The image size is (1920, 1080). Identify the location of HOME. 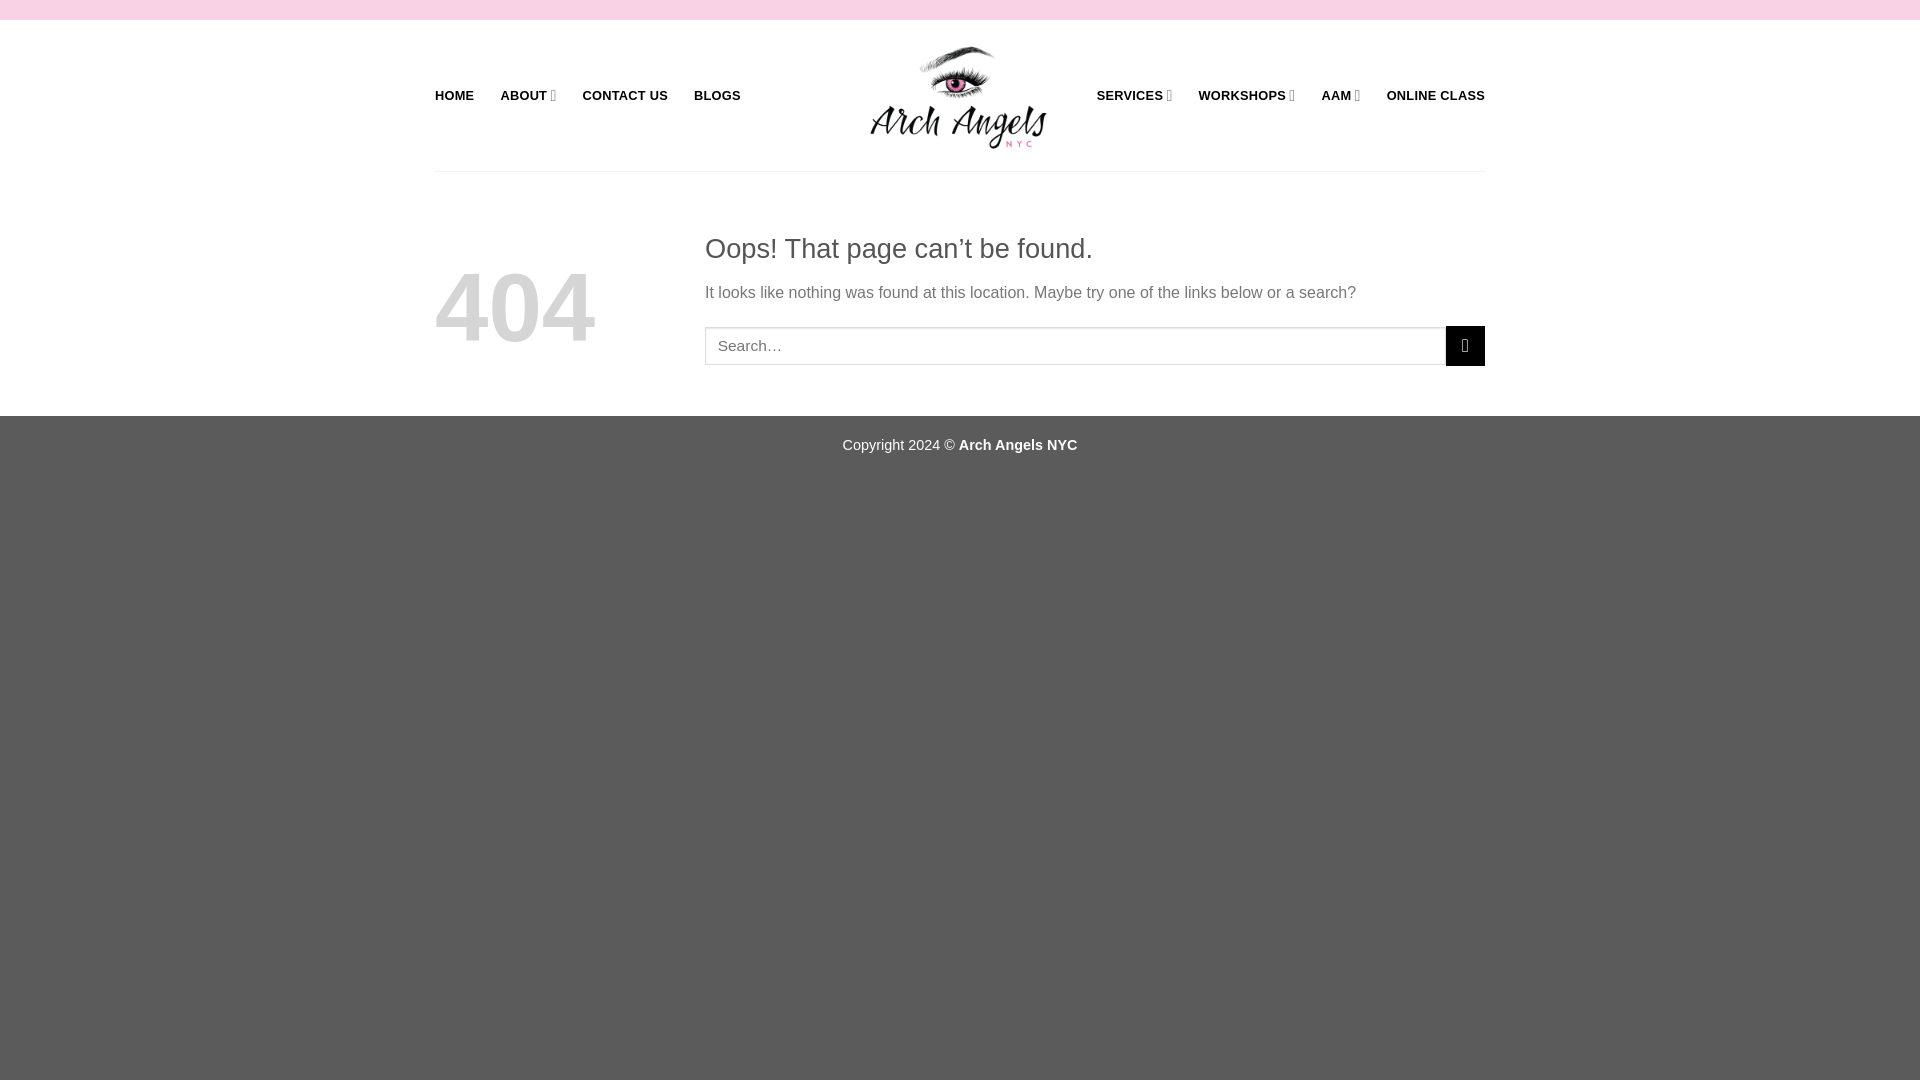
(454, 96).